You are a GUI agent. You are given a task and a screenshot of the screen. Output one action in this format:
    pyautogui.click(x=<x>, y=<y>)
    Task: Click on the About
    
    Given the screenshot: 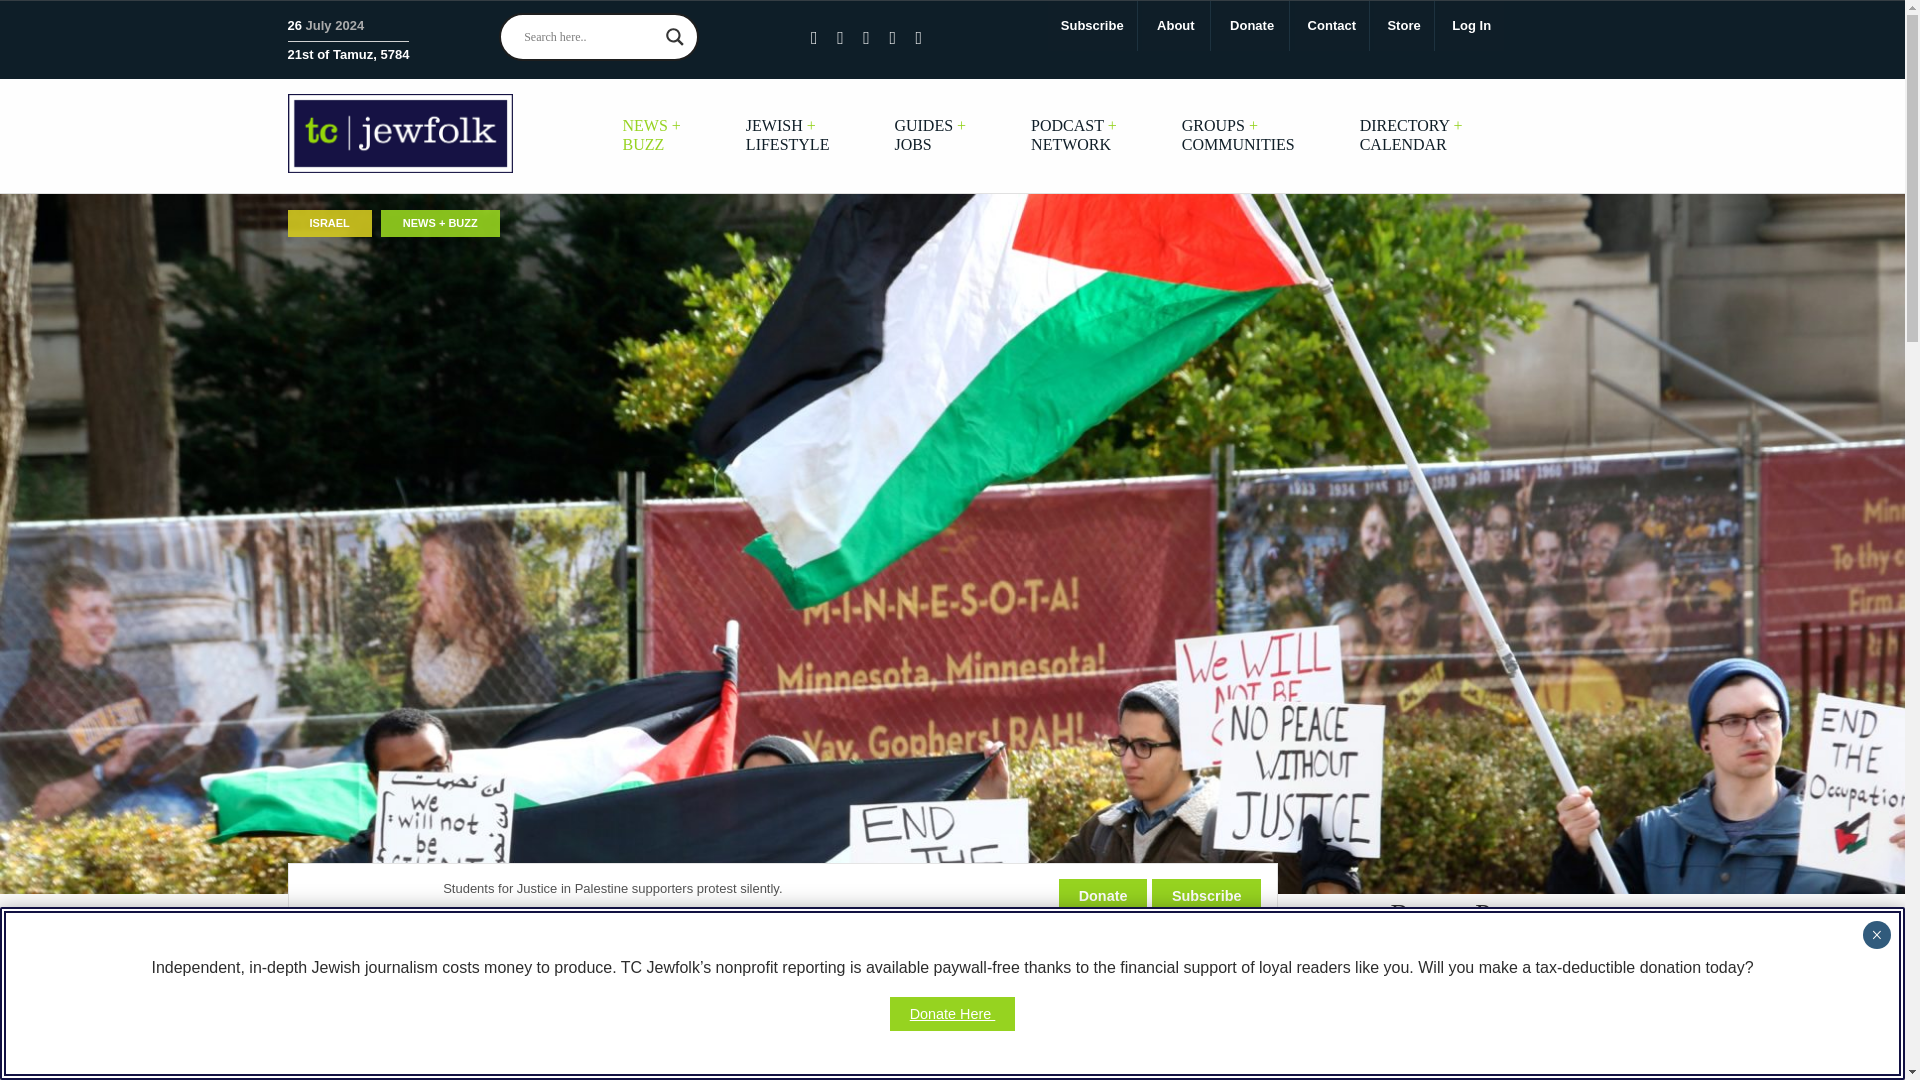 What is the action you would take?
    pyautogui.click(x=1176, y=26)
    